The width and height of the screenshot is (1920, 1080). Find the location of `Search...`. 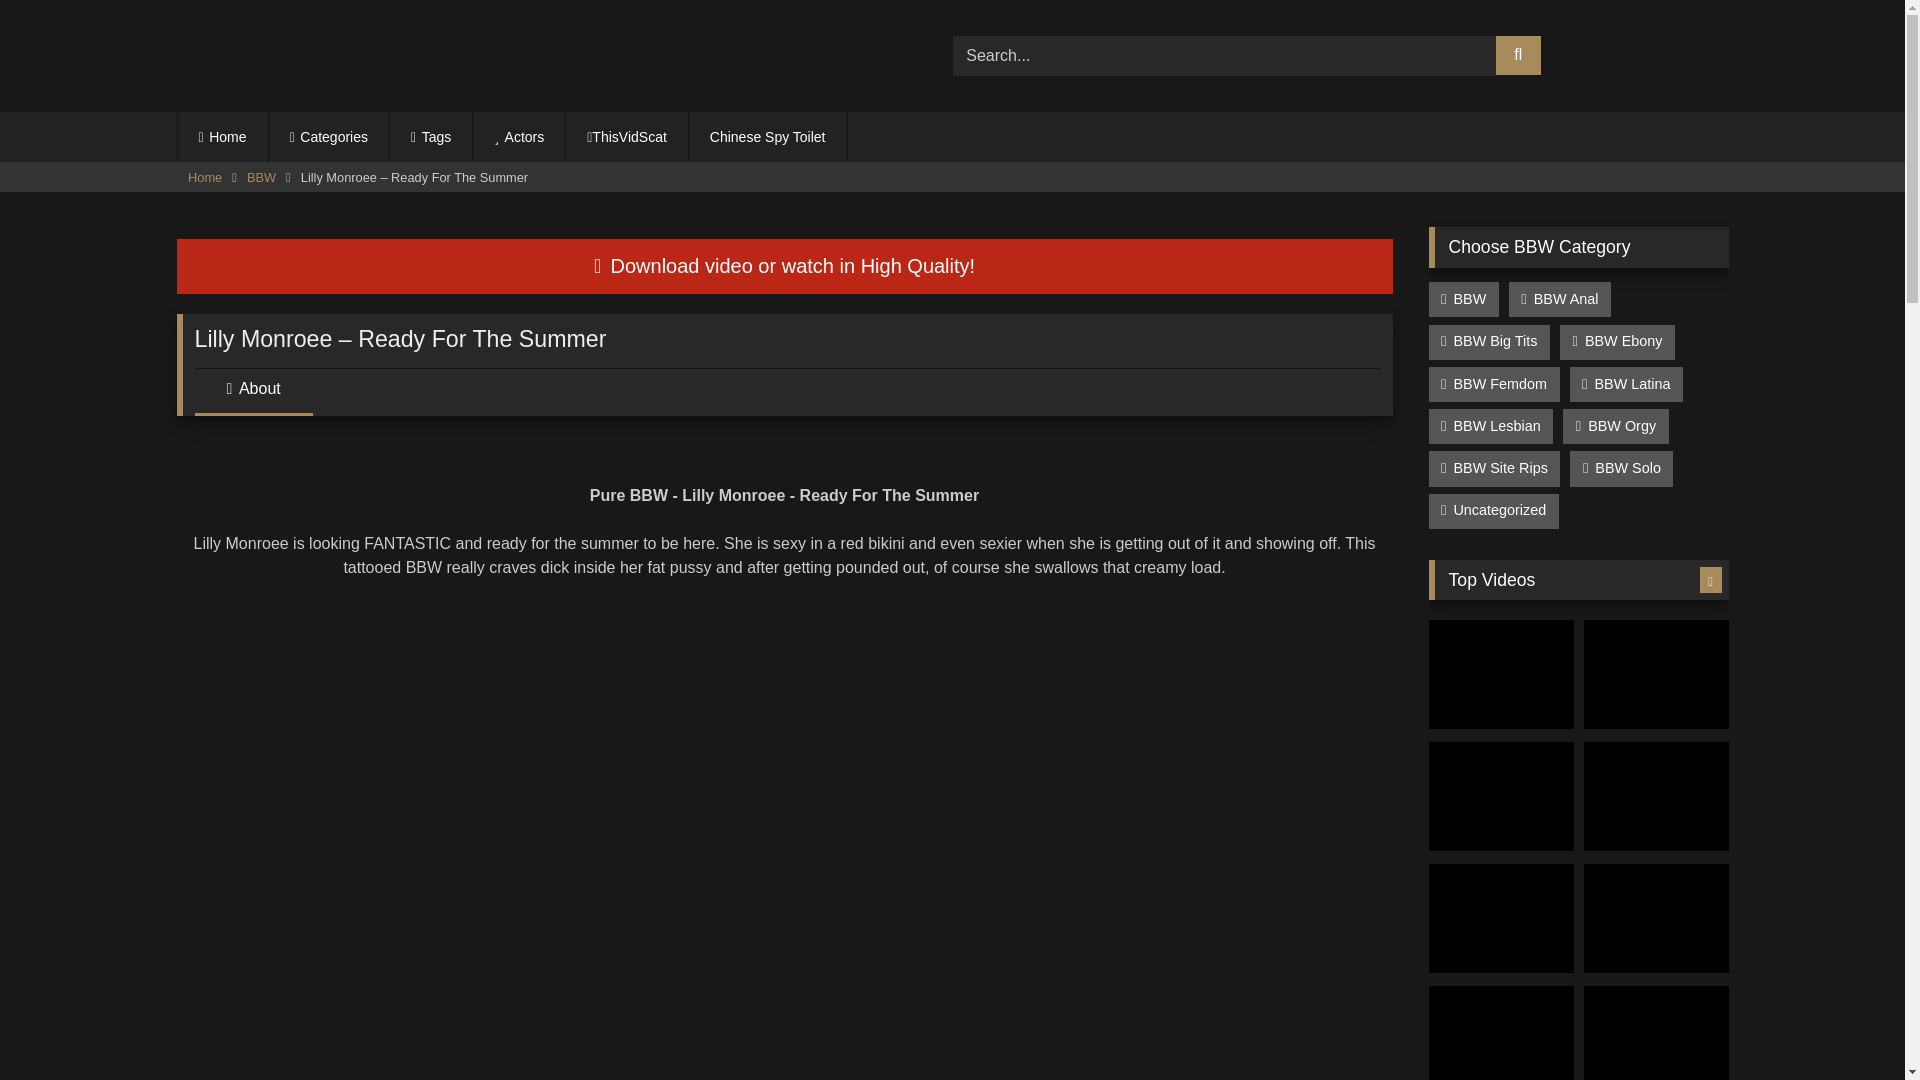

Search... is located at coordinates (1224, 55).